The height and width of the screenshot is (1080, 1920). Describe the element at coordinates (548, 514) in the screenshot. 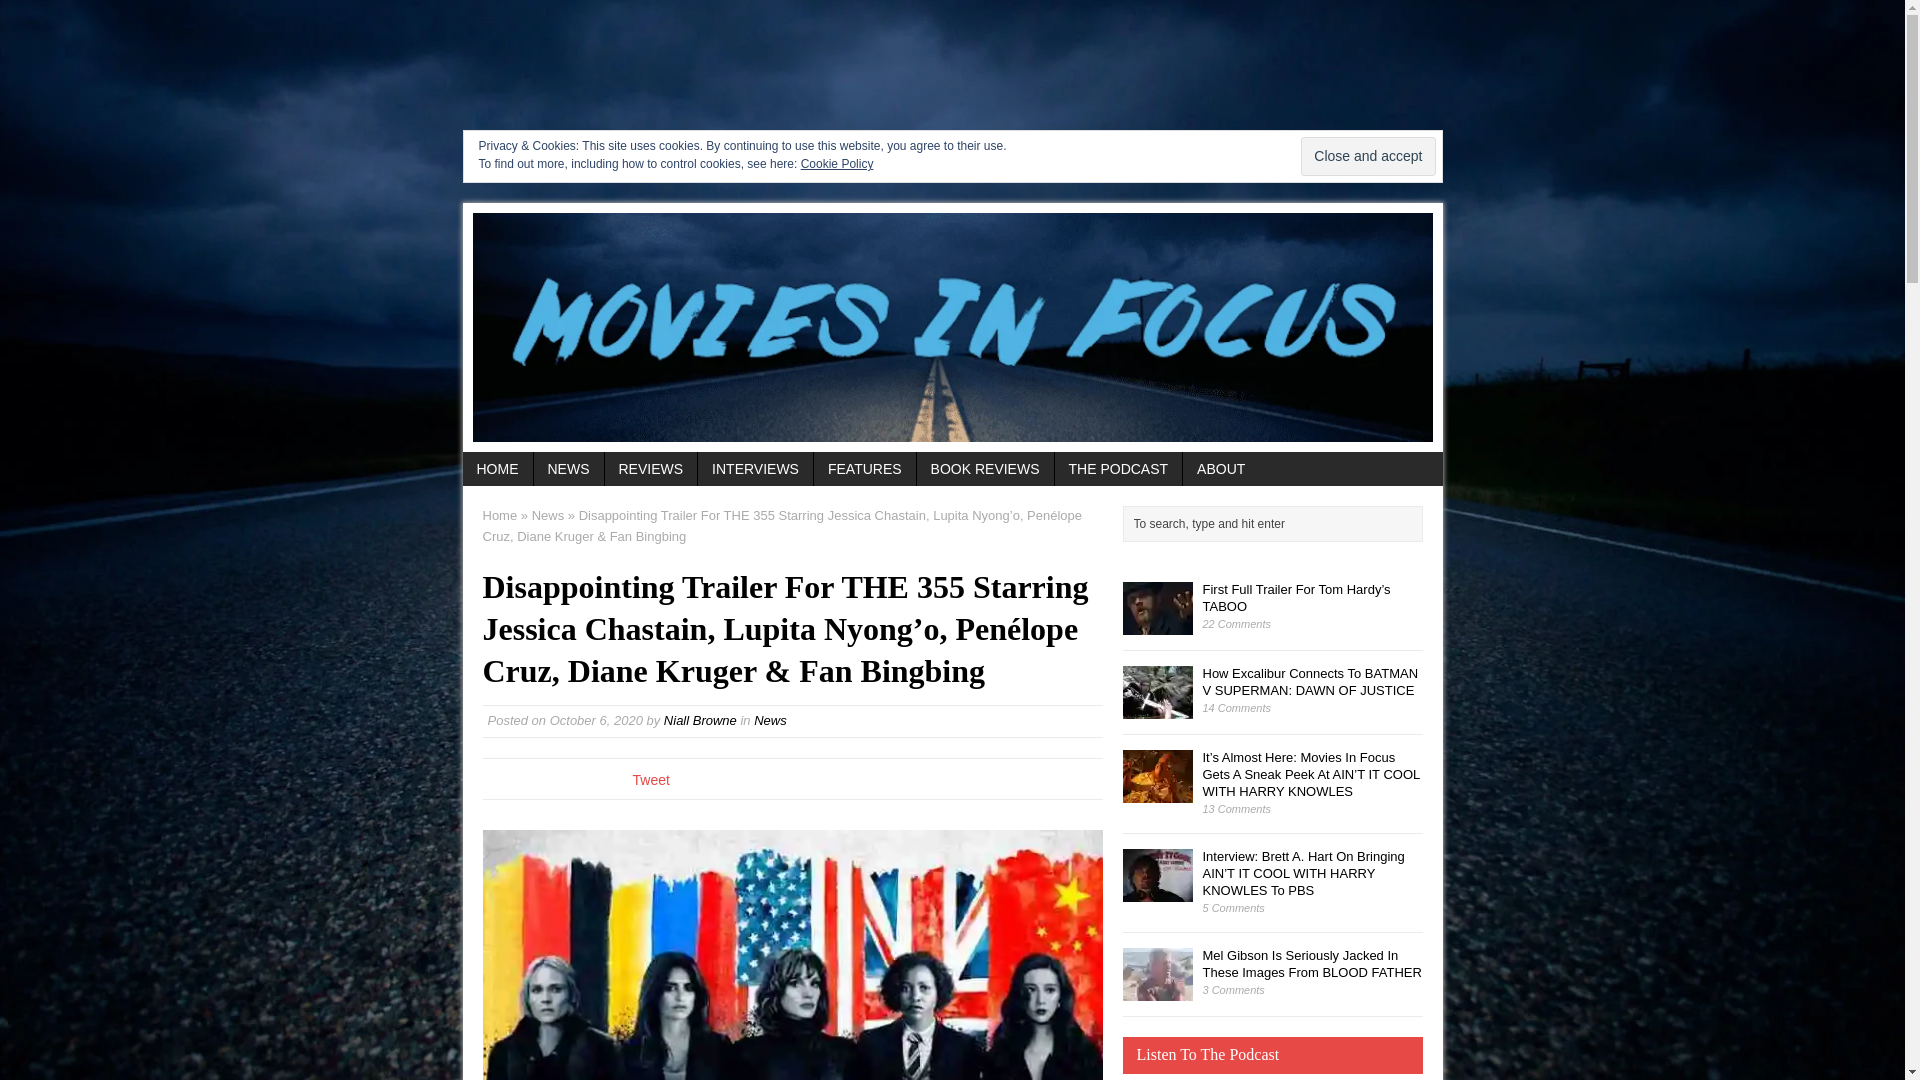

I see `News` at that location.